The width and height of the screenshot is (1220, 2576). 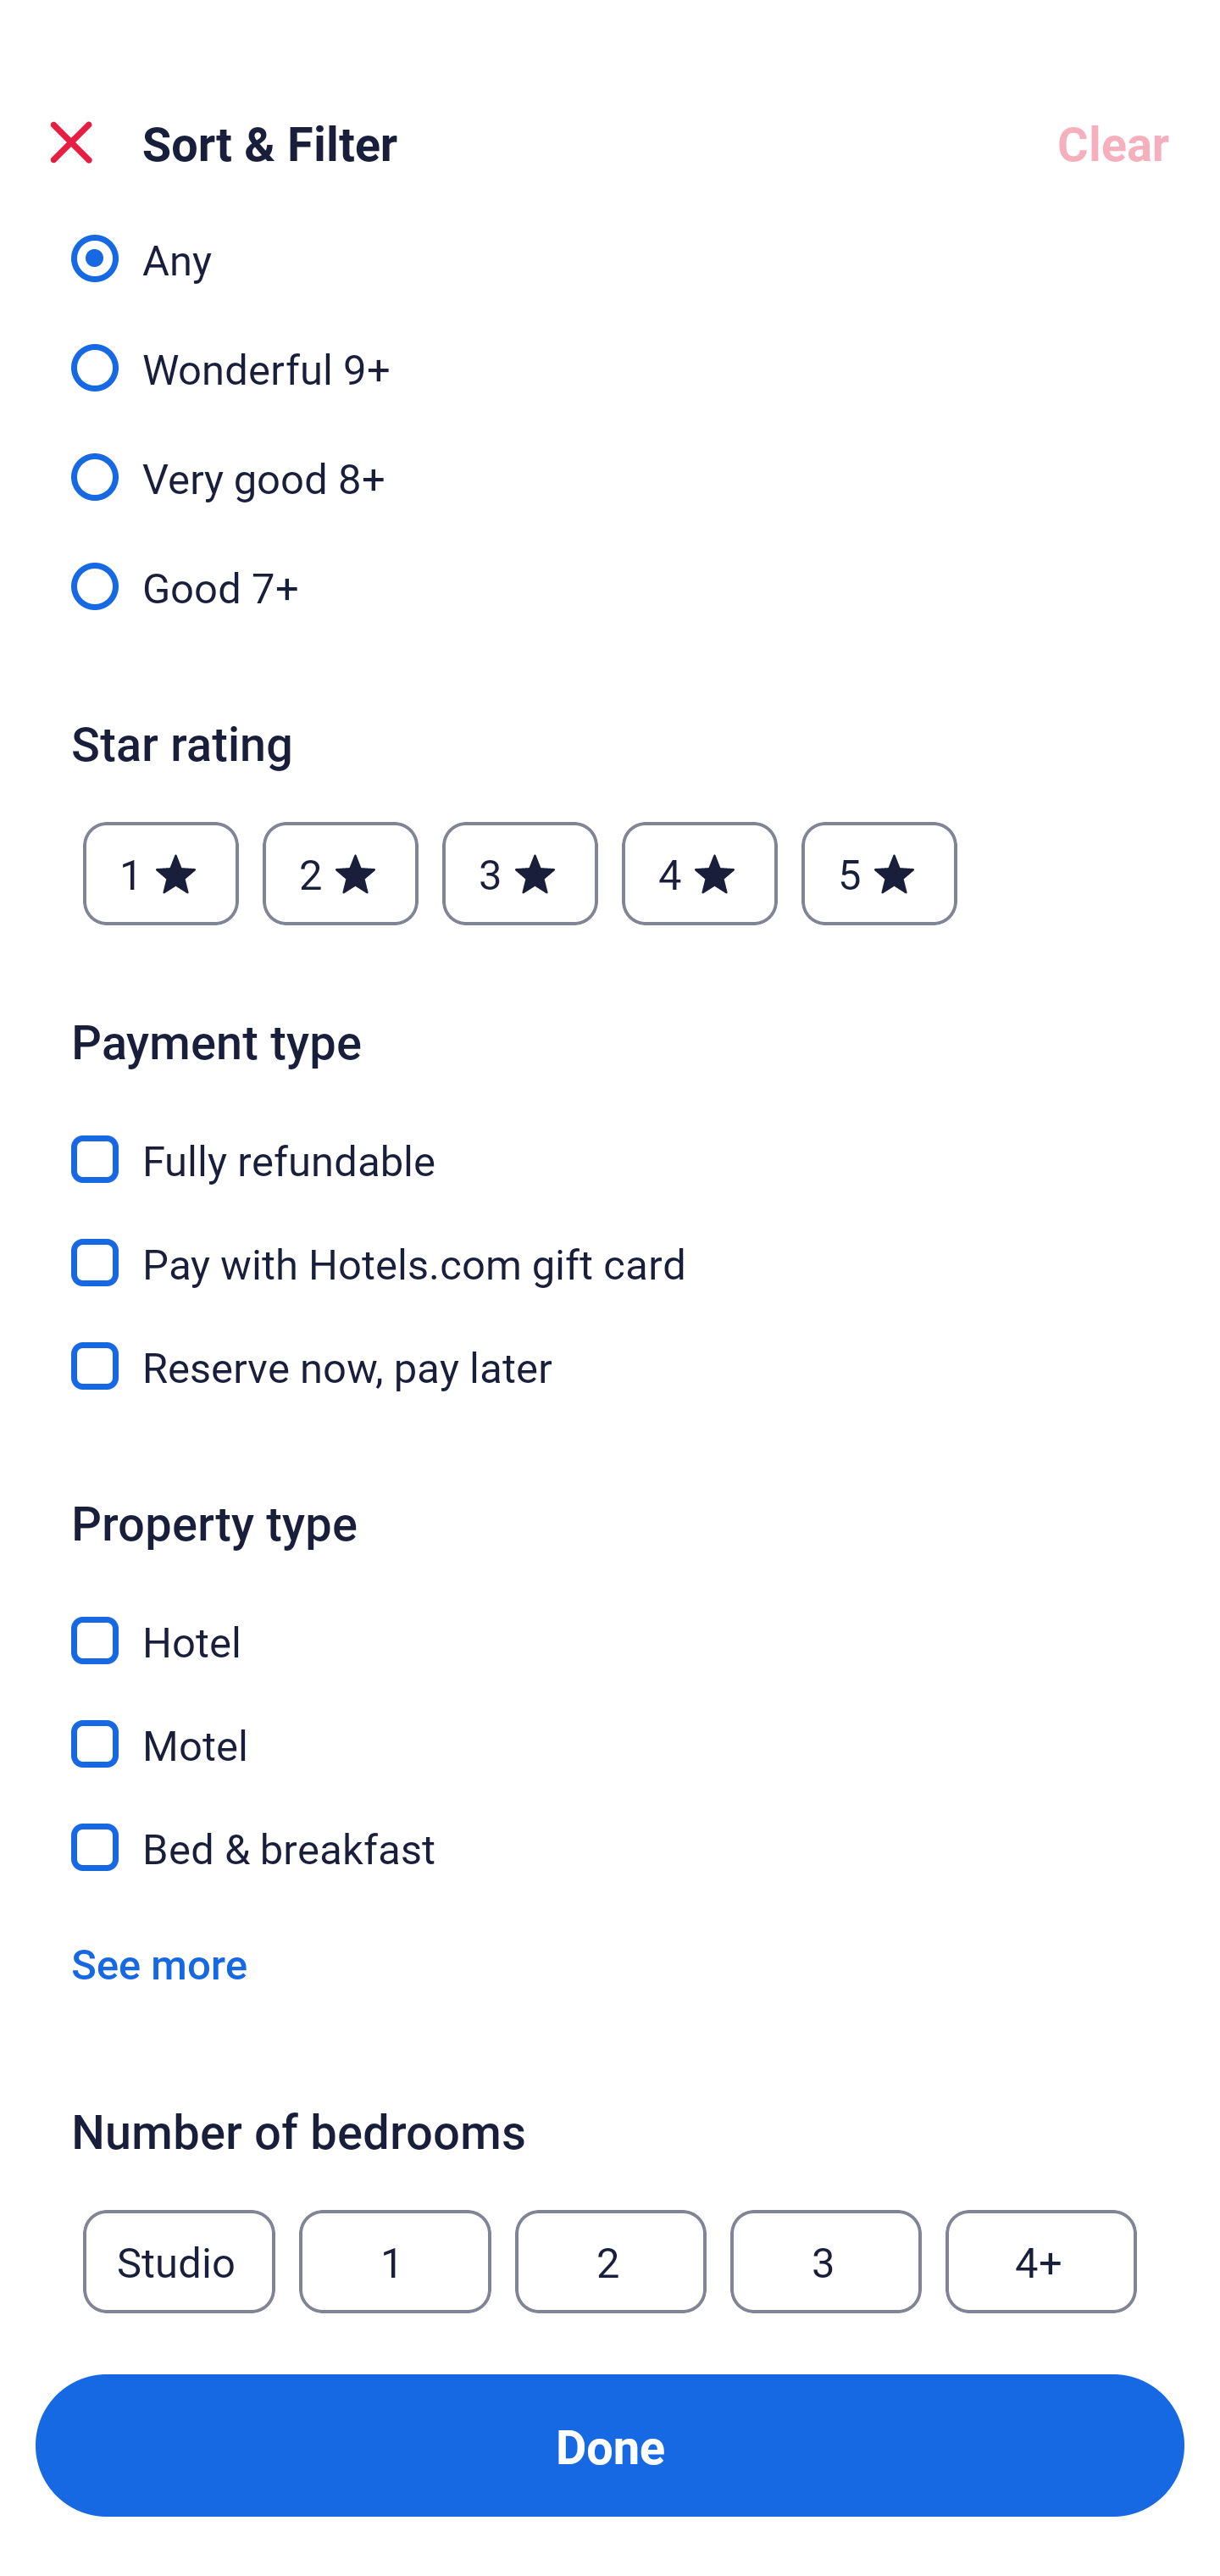 What do you see at coordinates (1113, 142) in the screenshot?
I see `Clear` at bounding box center [1113, 142].